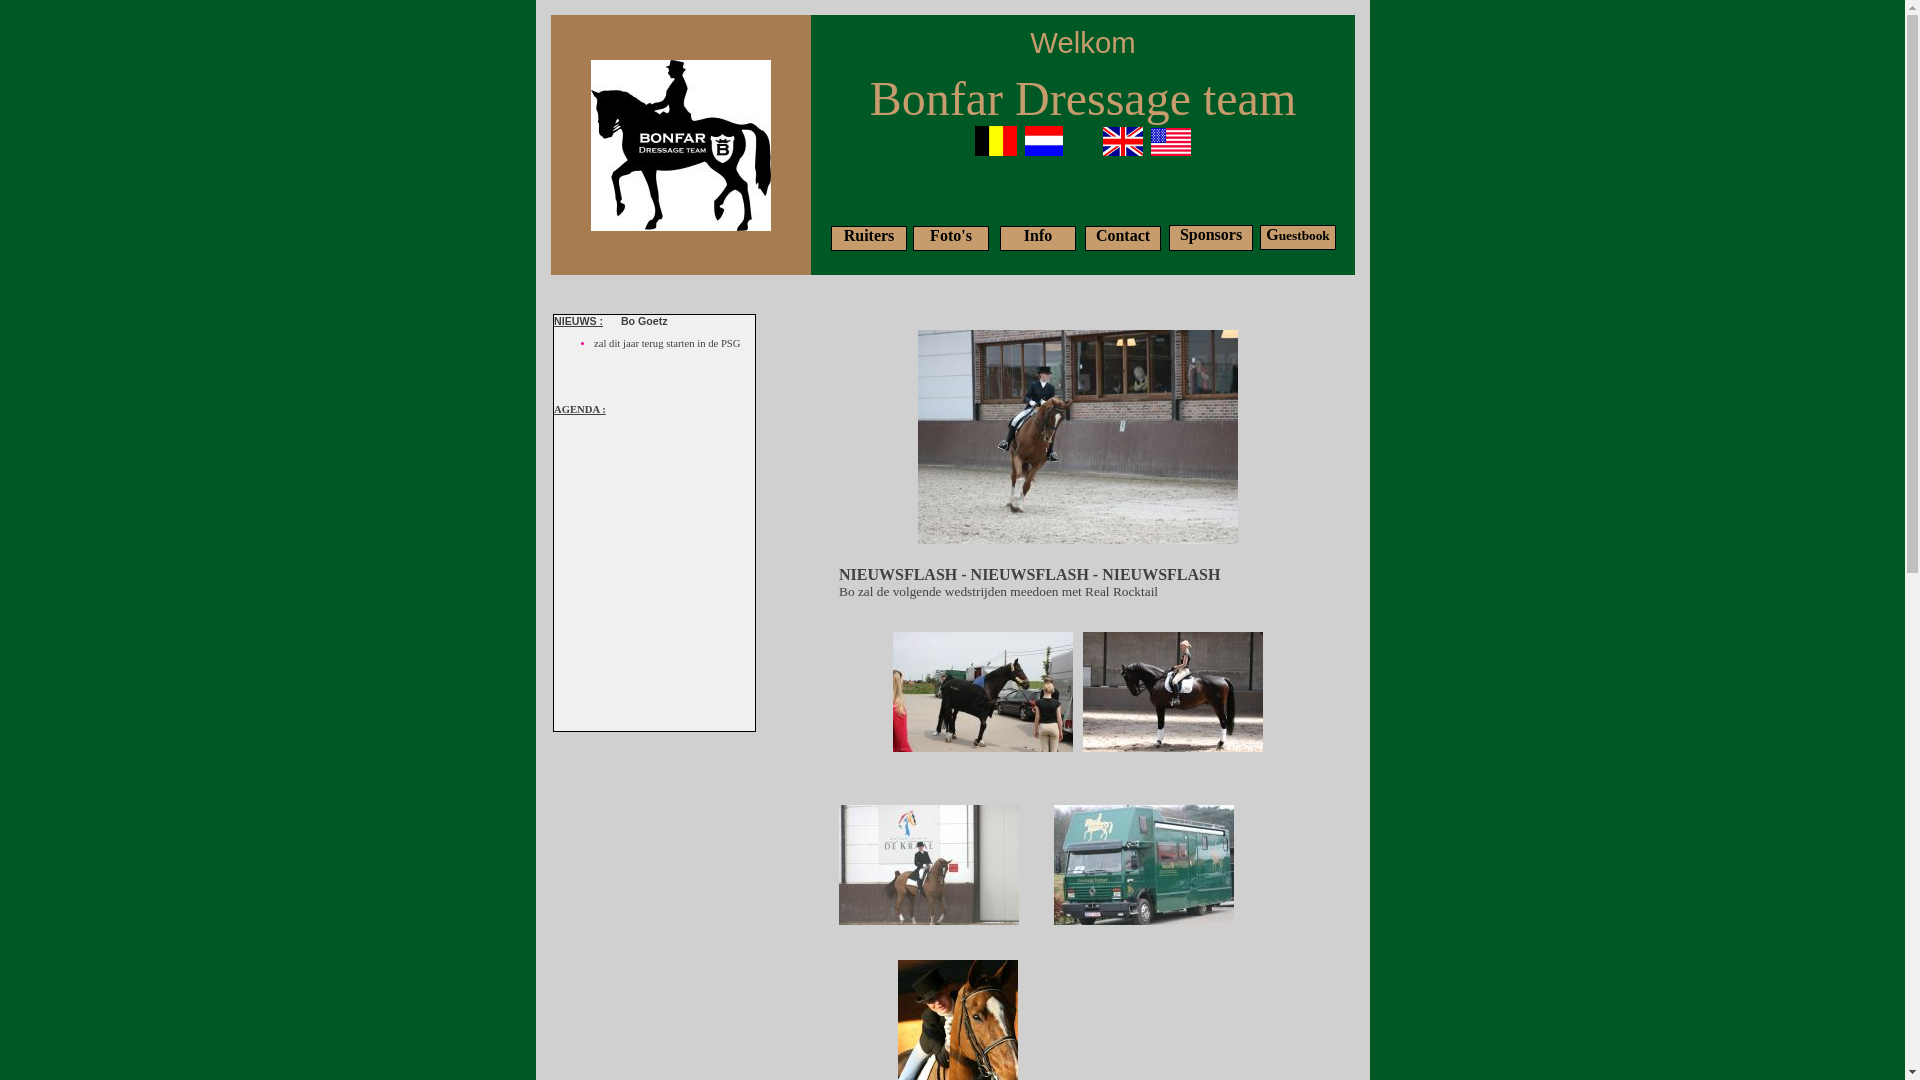 This screenshot has width=1920, height=1080. I want to click on  , so click(1019, 145).